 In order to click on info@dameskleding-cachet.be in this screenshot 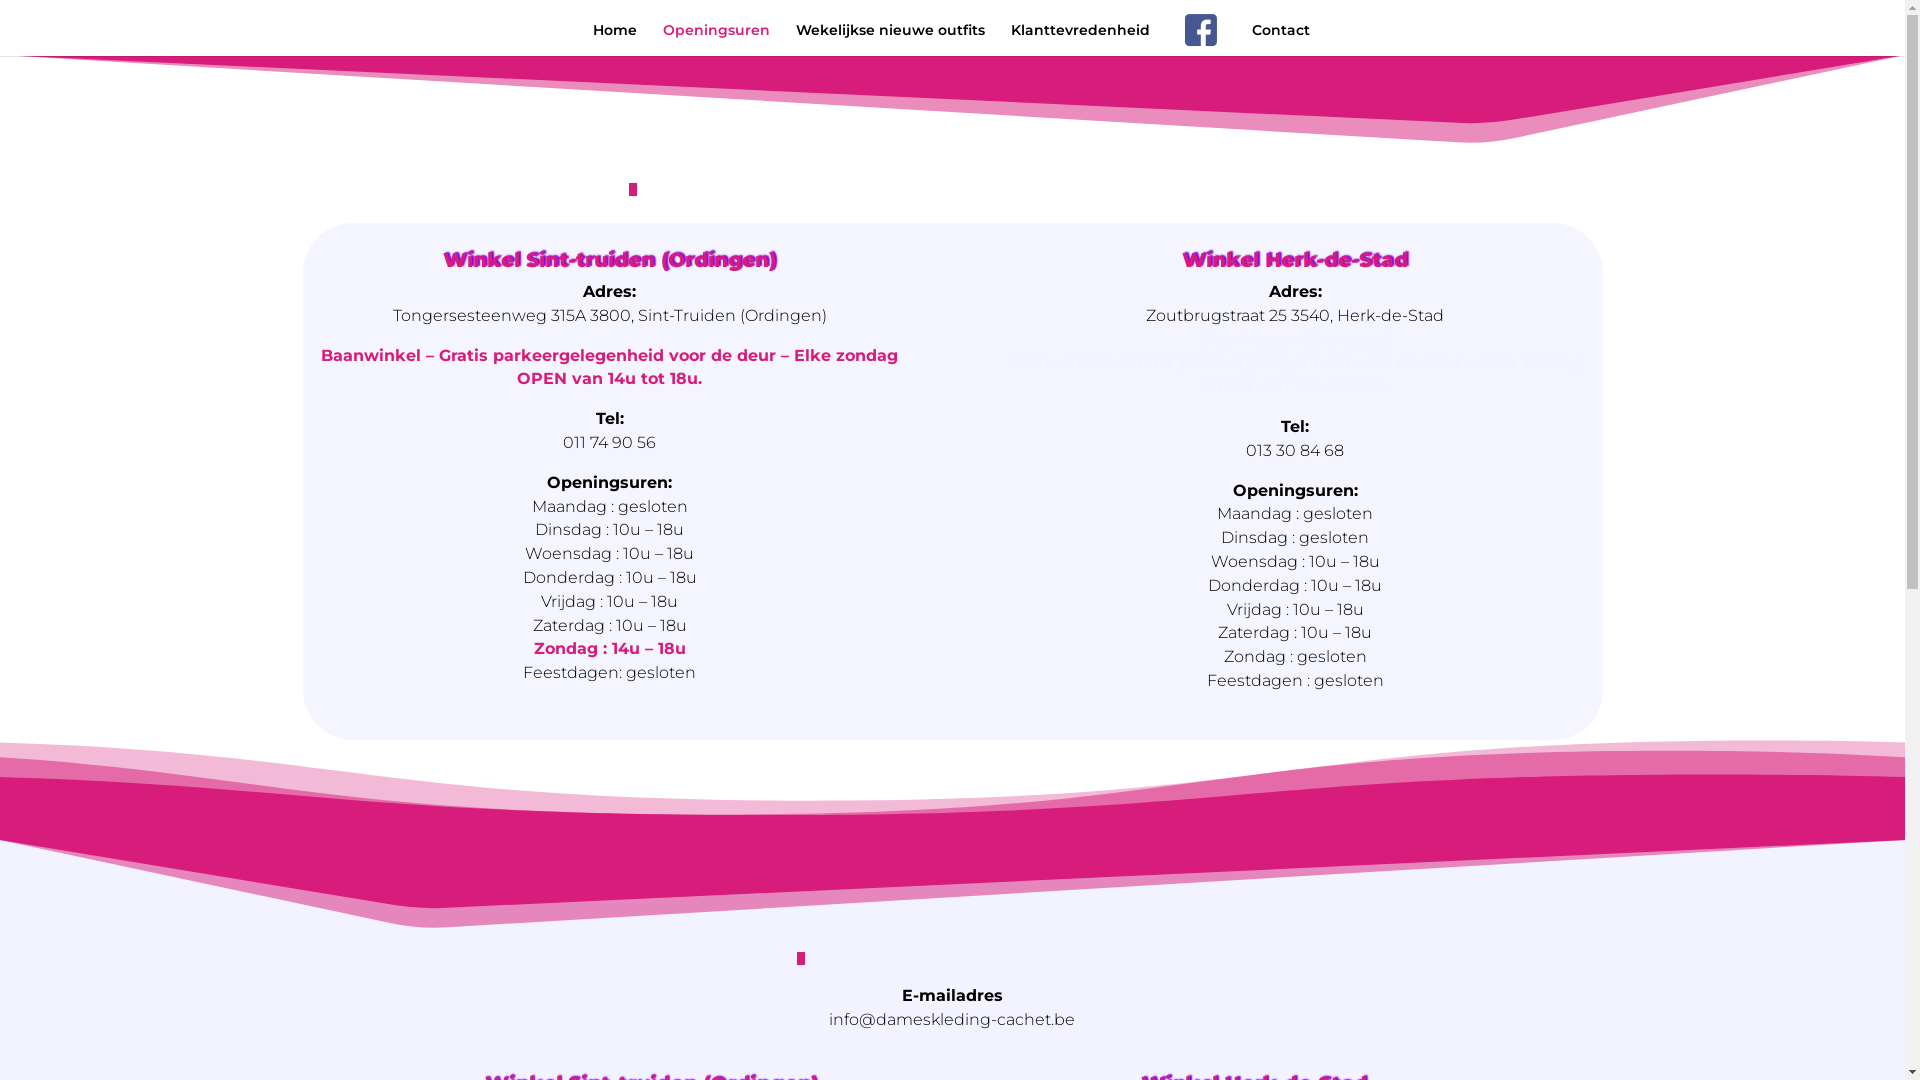, I will do `click(952, 1032)`.